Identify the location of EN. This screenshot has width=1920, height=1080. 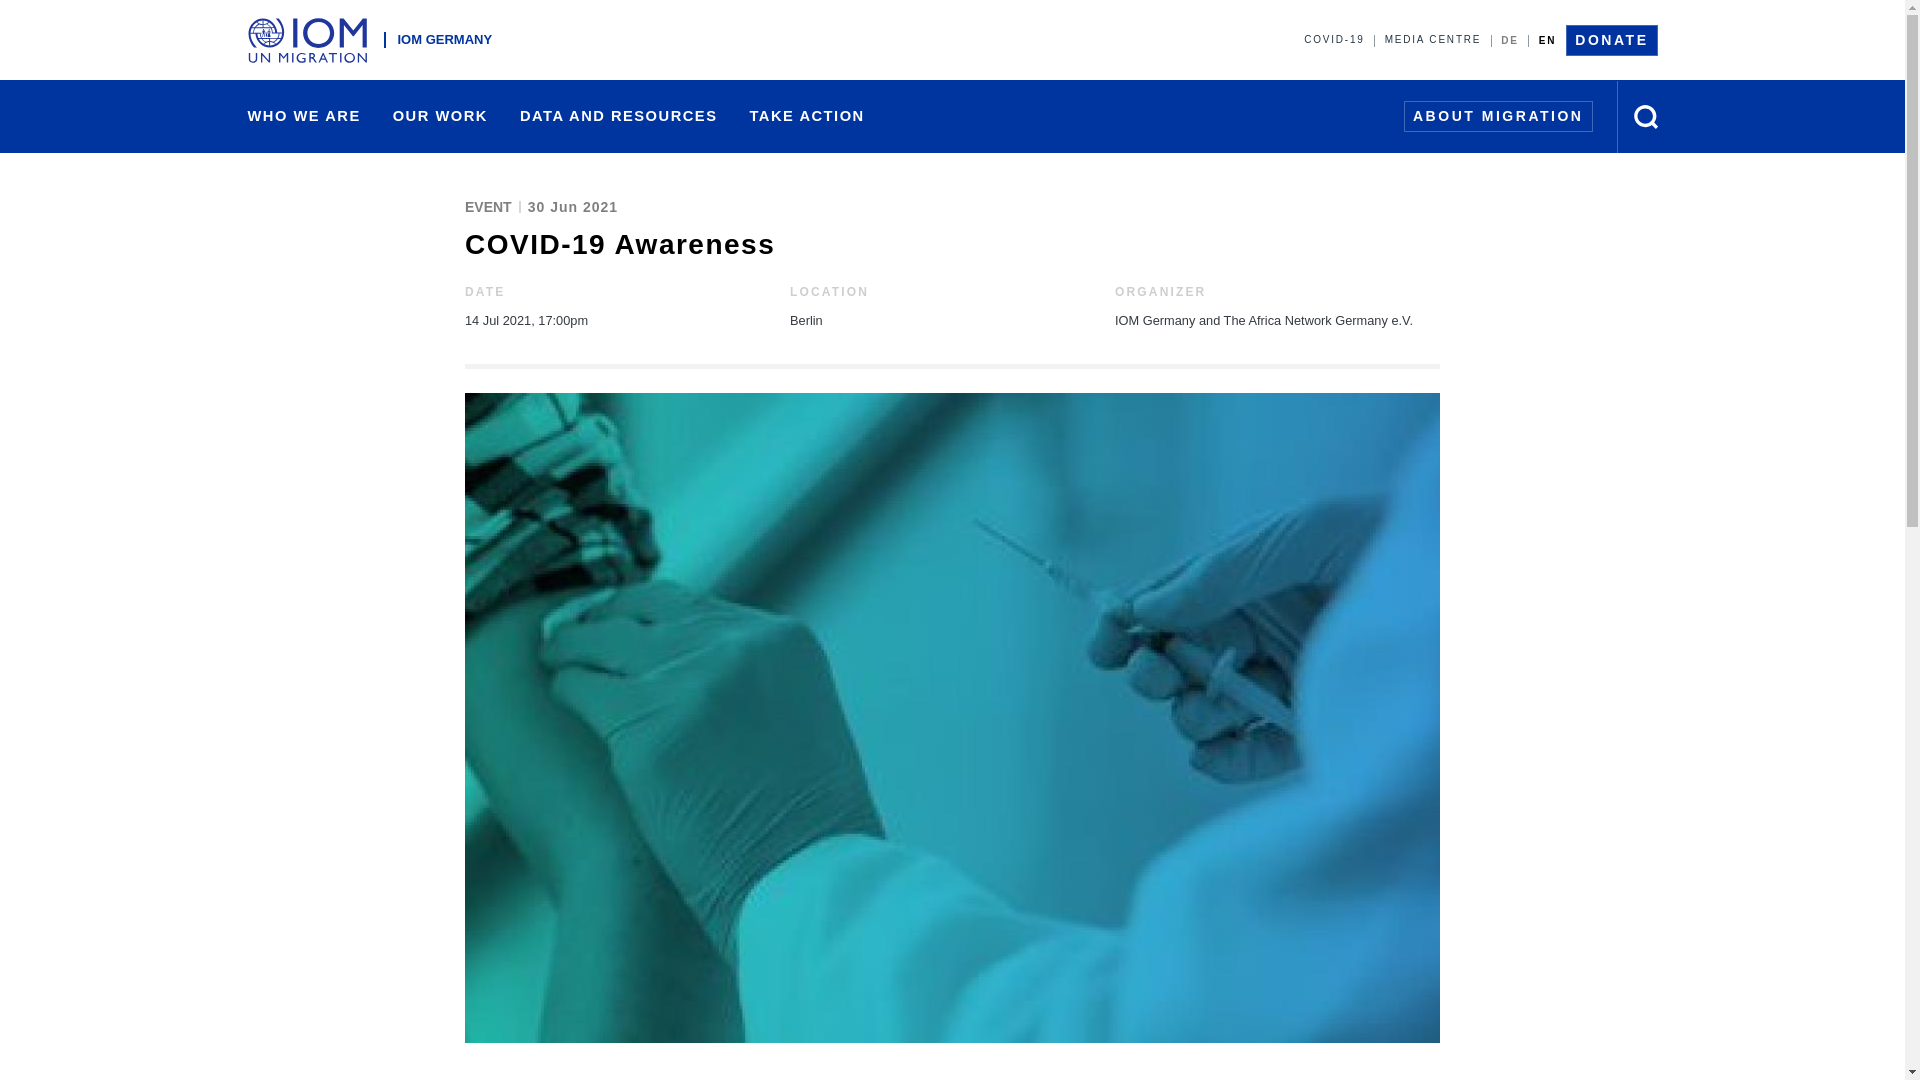
(1547, 40).